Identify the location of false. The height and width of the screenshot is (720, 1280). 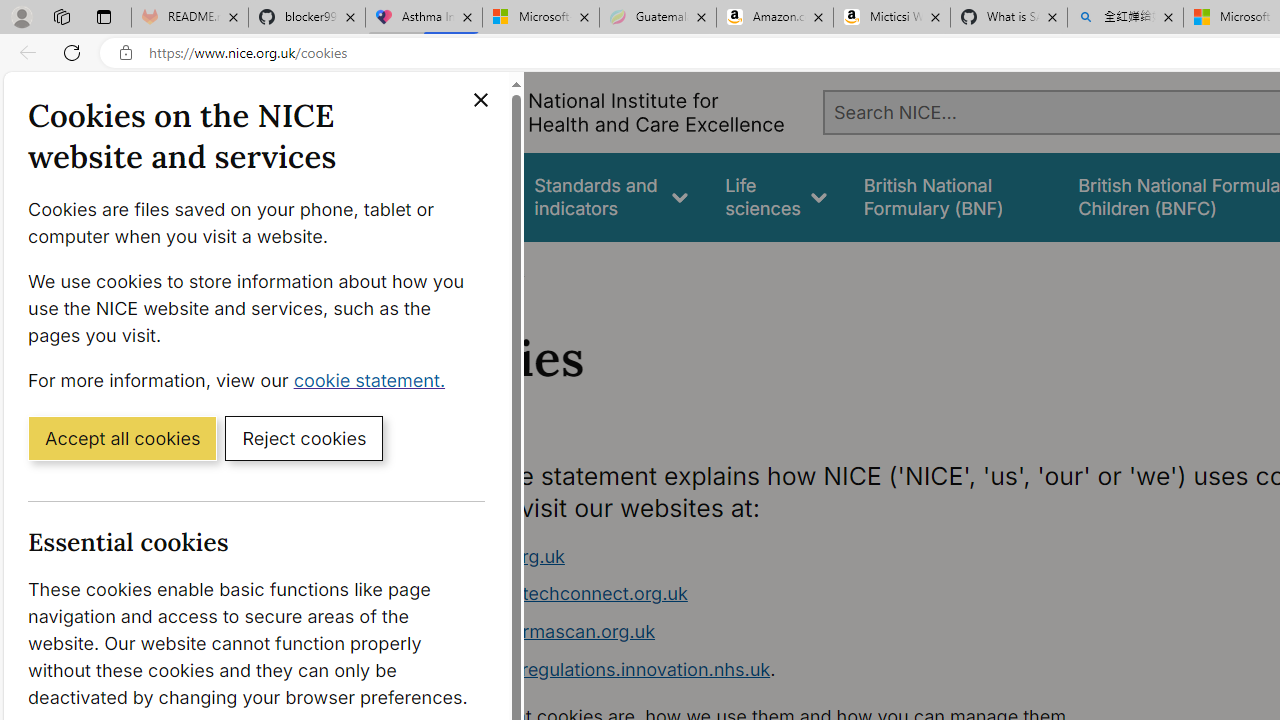
(952, 196).